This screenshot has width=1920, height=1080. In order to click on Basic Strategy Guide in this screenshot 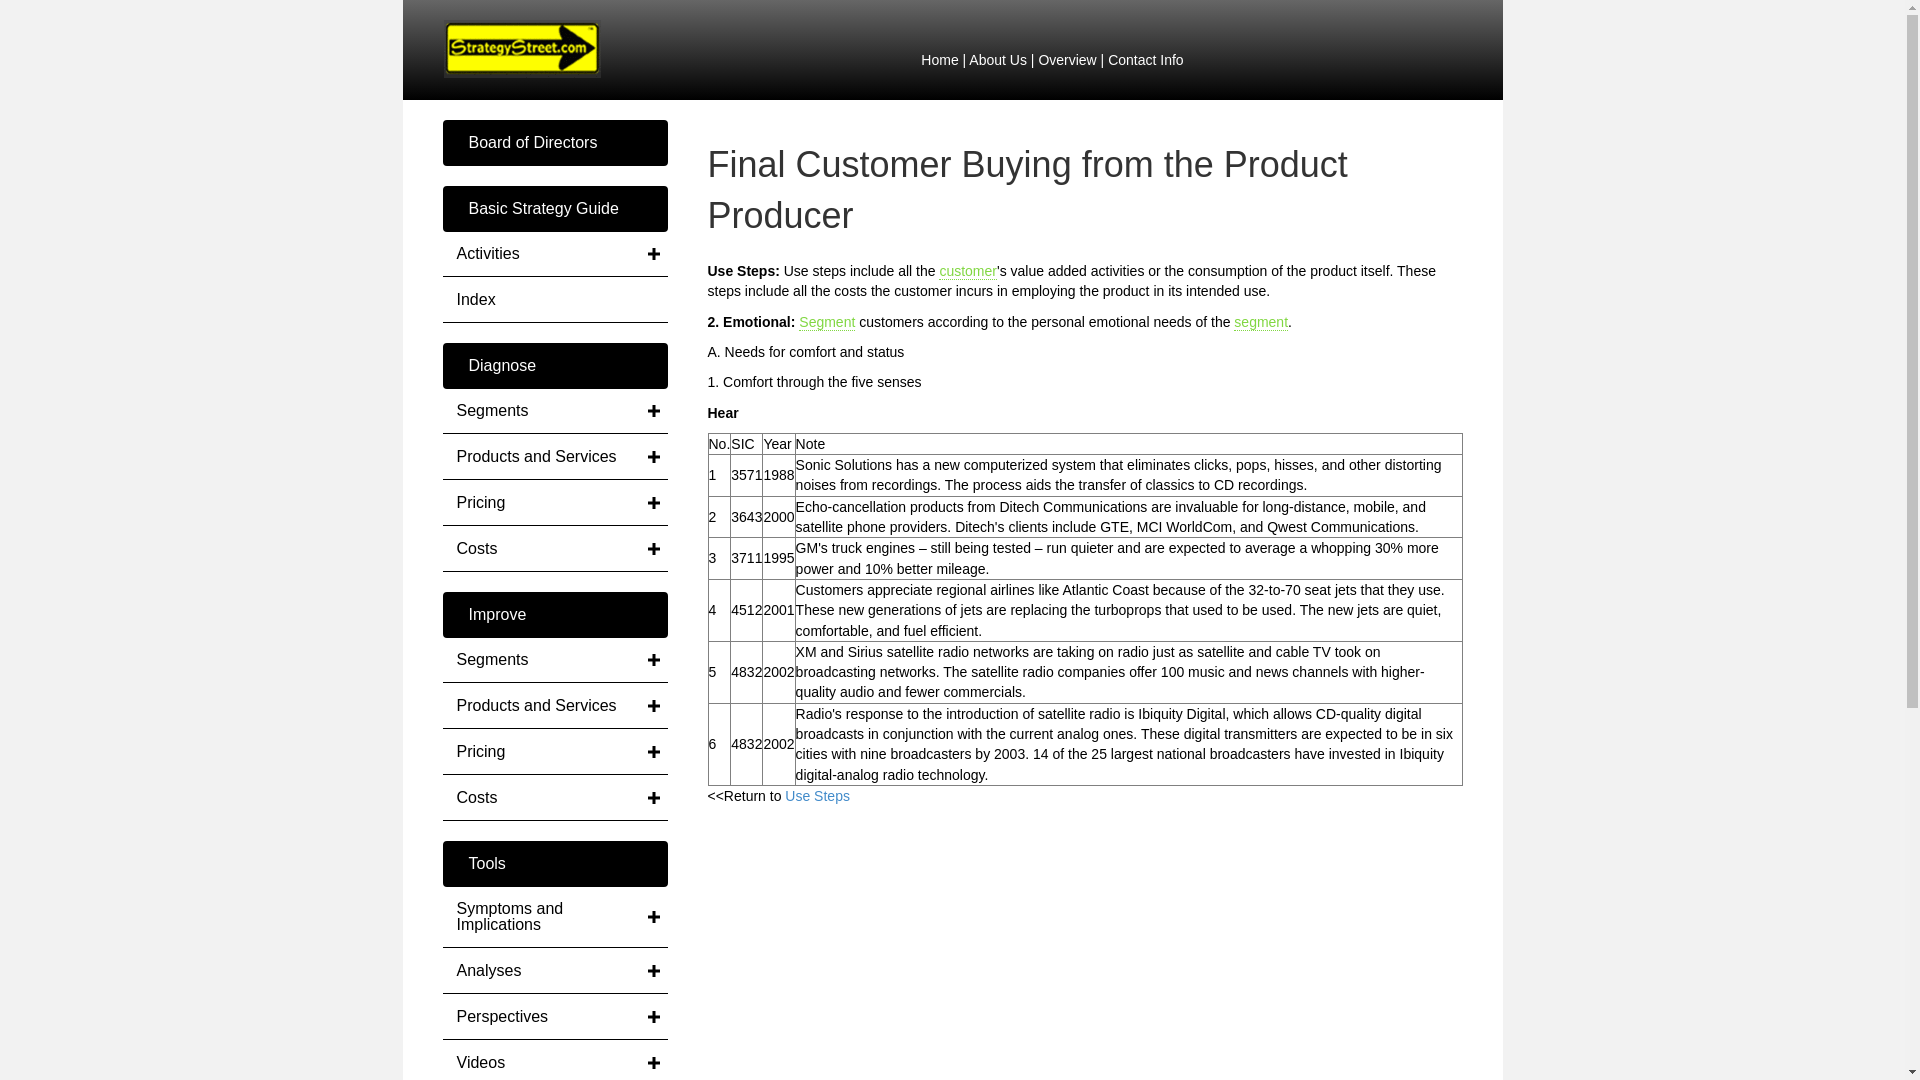, I will do `click(554, 208)`.